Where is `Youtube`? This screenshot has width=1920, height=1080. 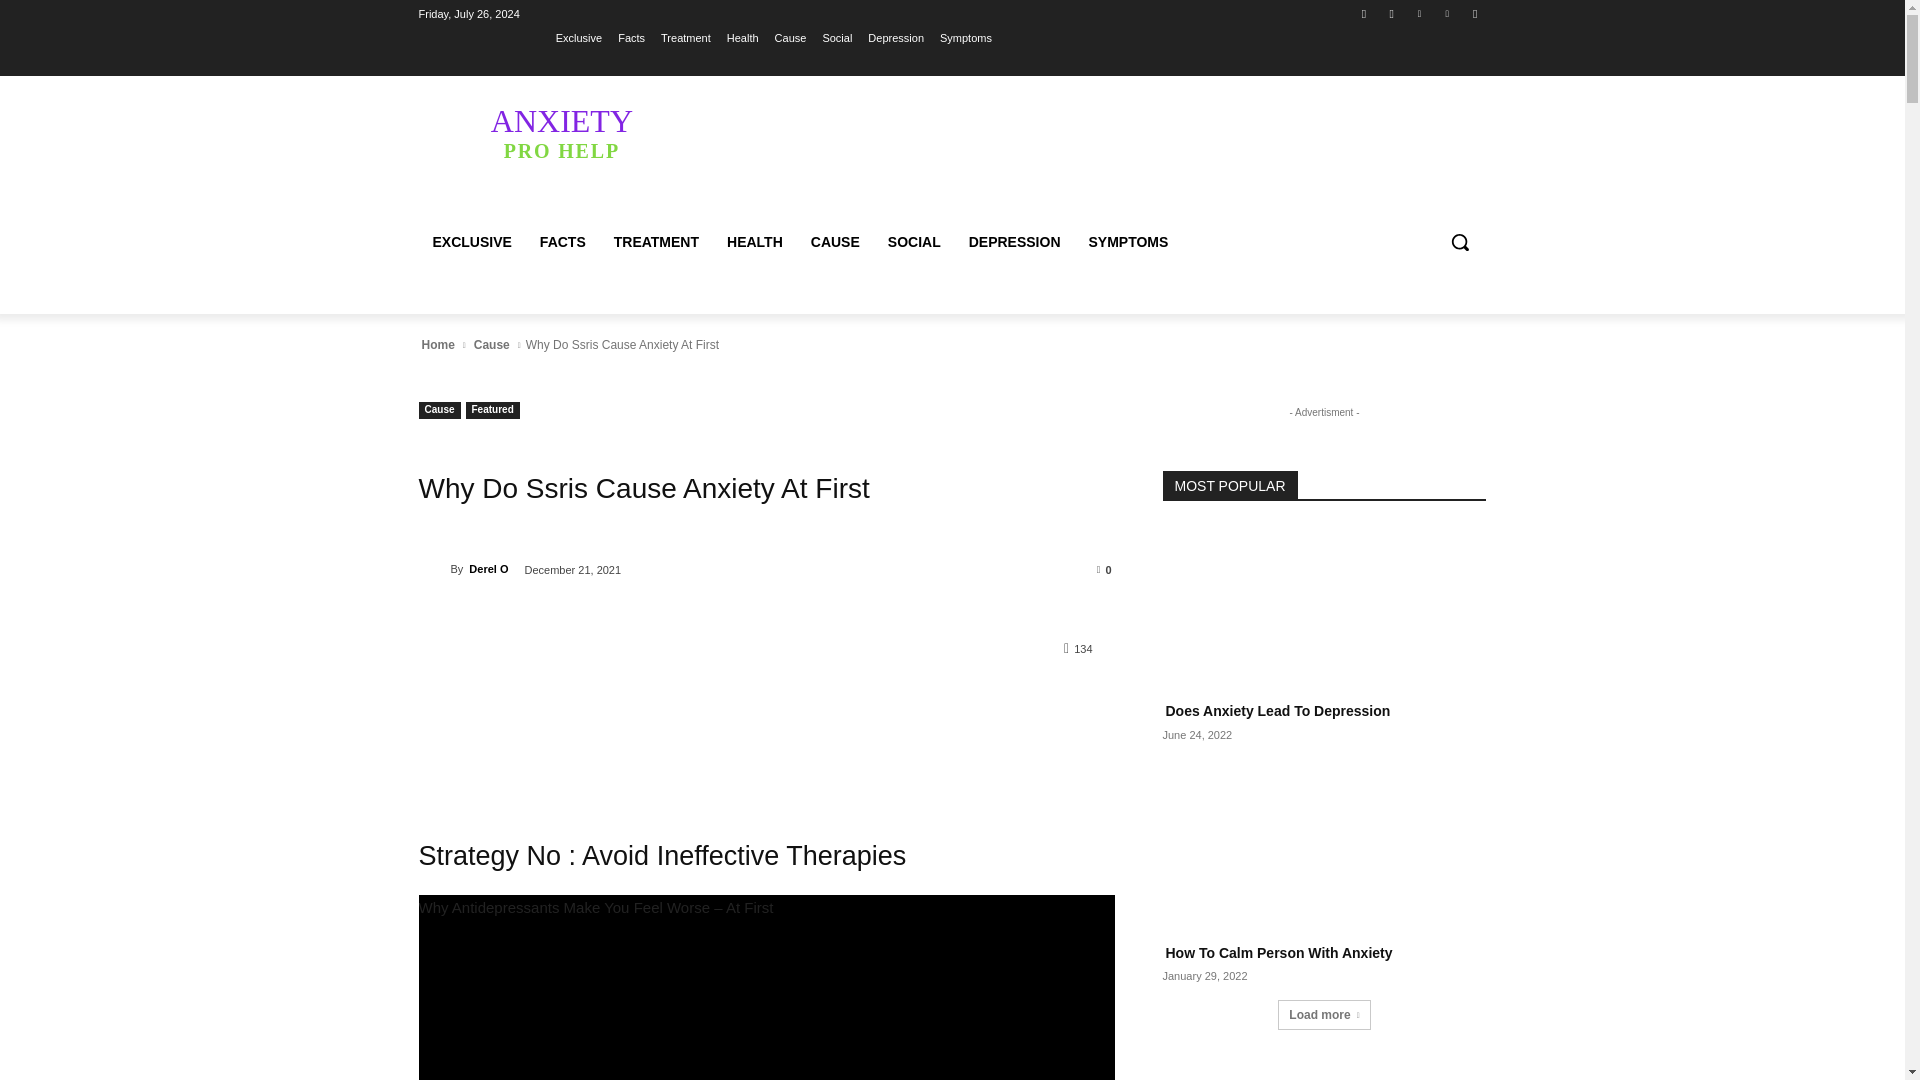 Youtube is located at coordinates (1474, 13).